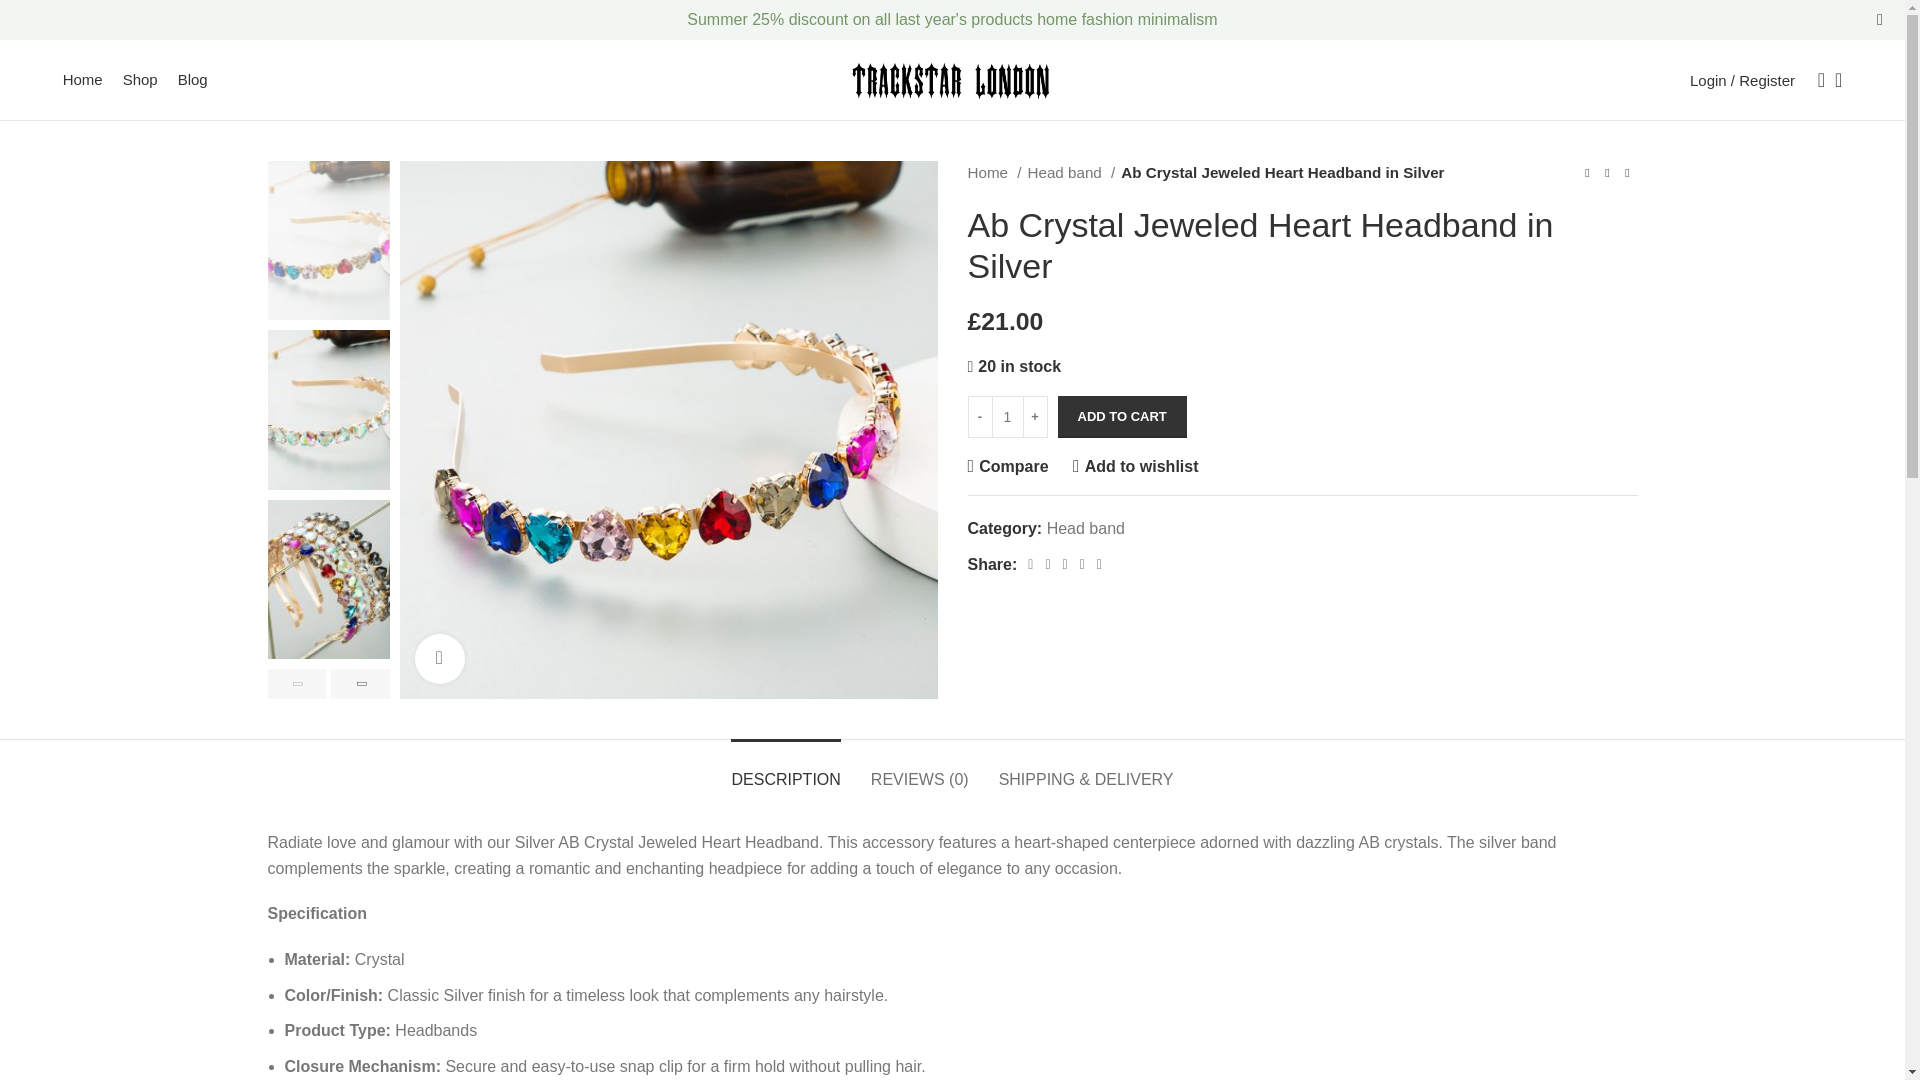 This screenshot has width=1920, height=1080. I want to click on Head band, so click(1071, 172).